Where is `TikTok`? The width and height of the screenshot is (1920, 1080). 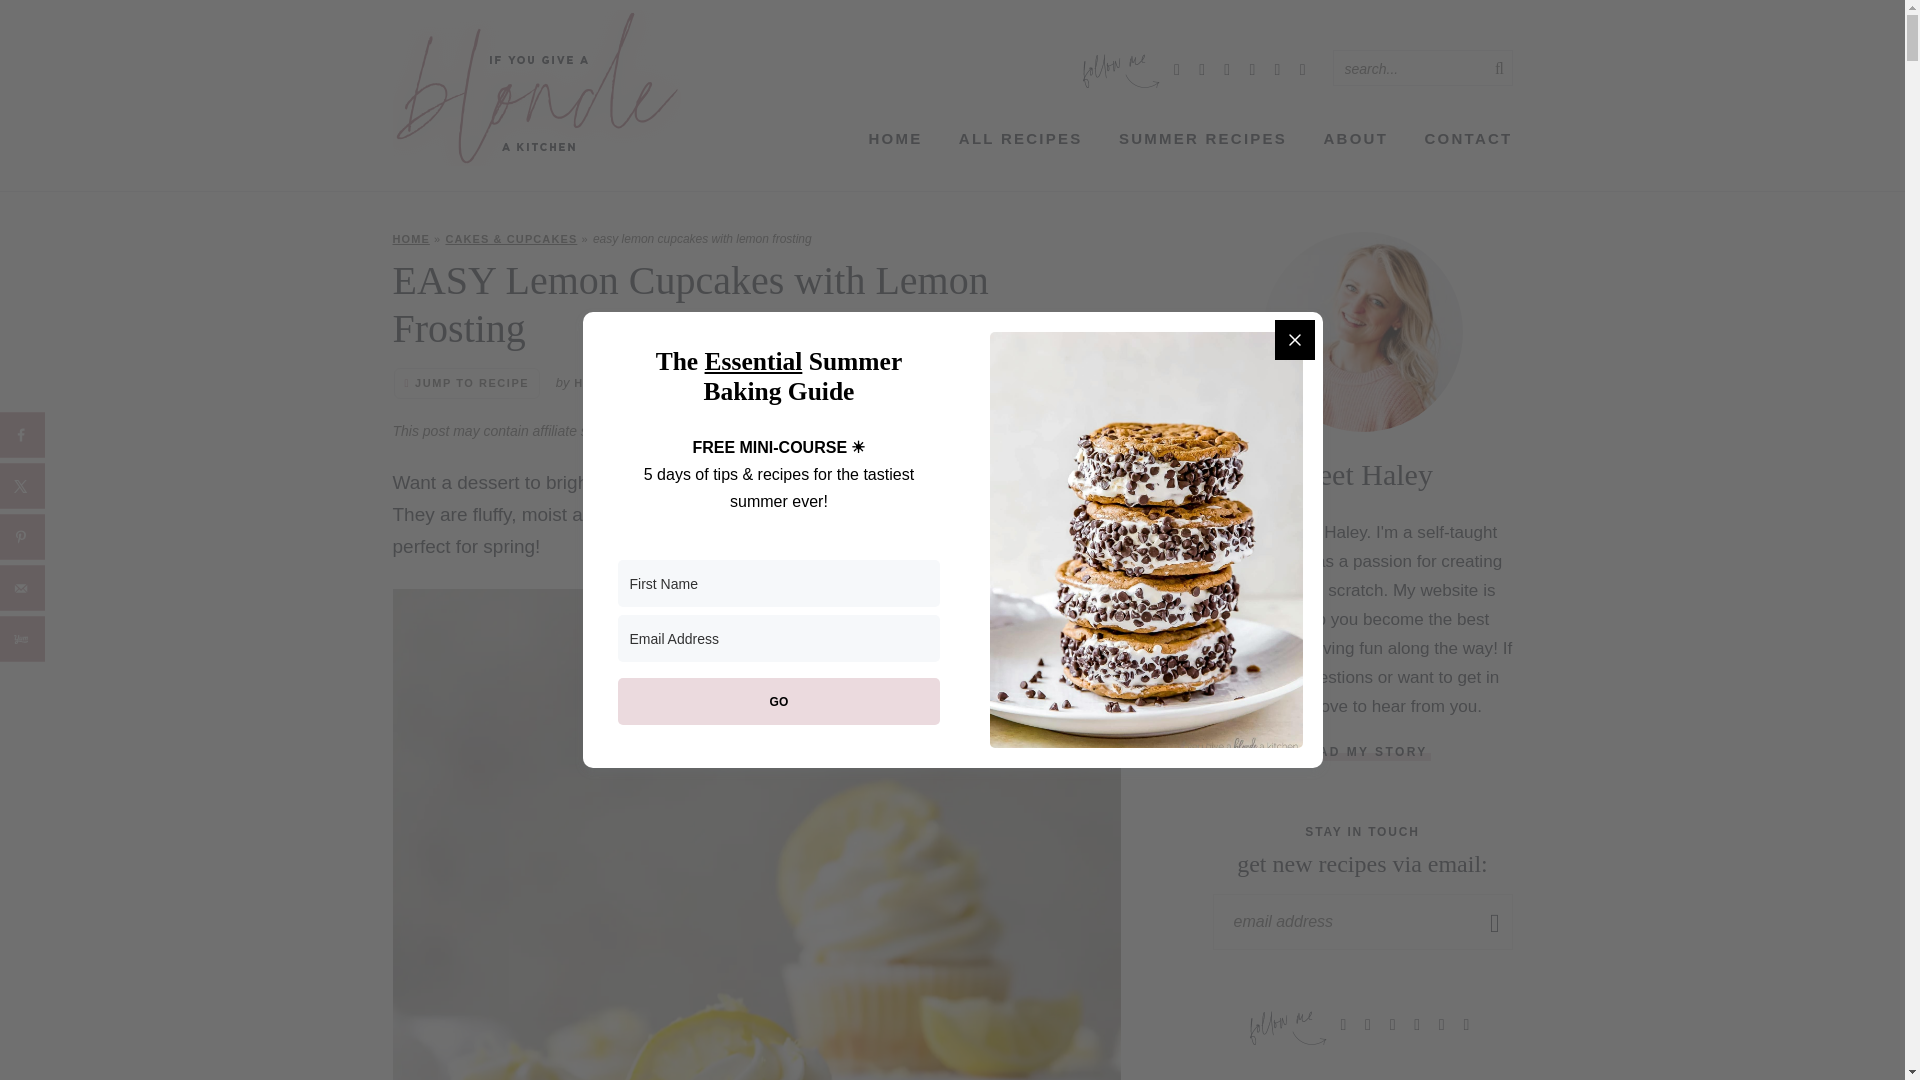
TikTok is located at coordinates (1302, 68).